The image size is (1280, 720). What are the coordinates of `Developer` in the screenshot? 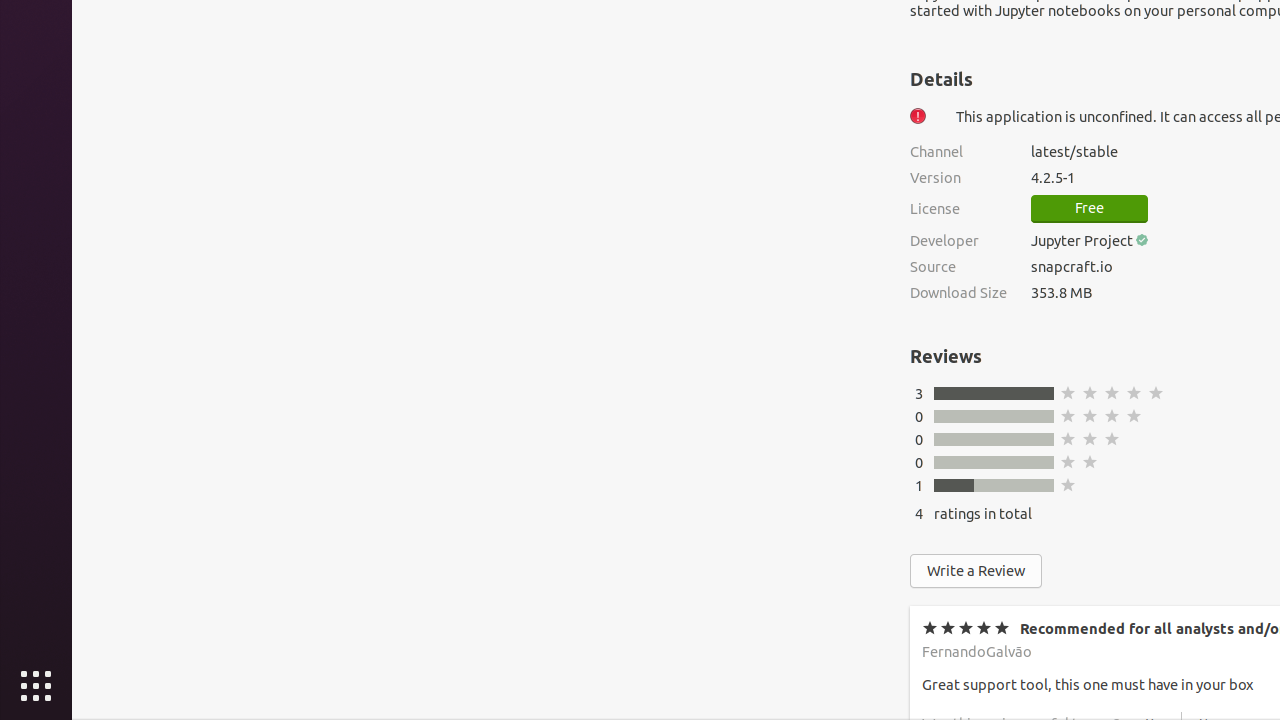 It's located at (958, 240).